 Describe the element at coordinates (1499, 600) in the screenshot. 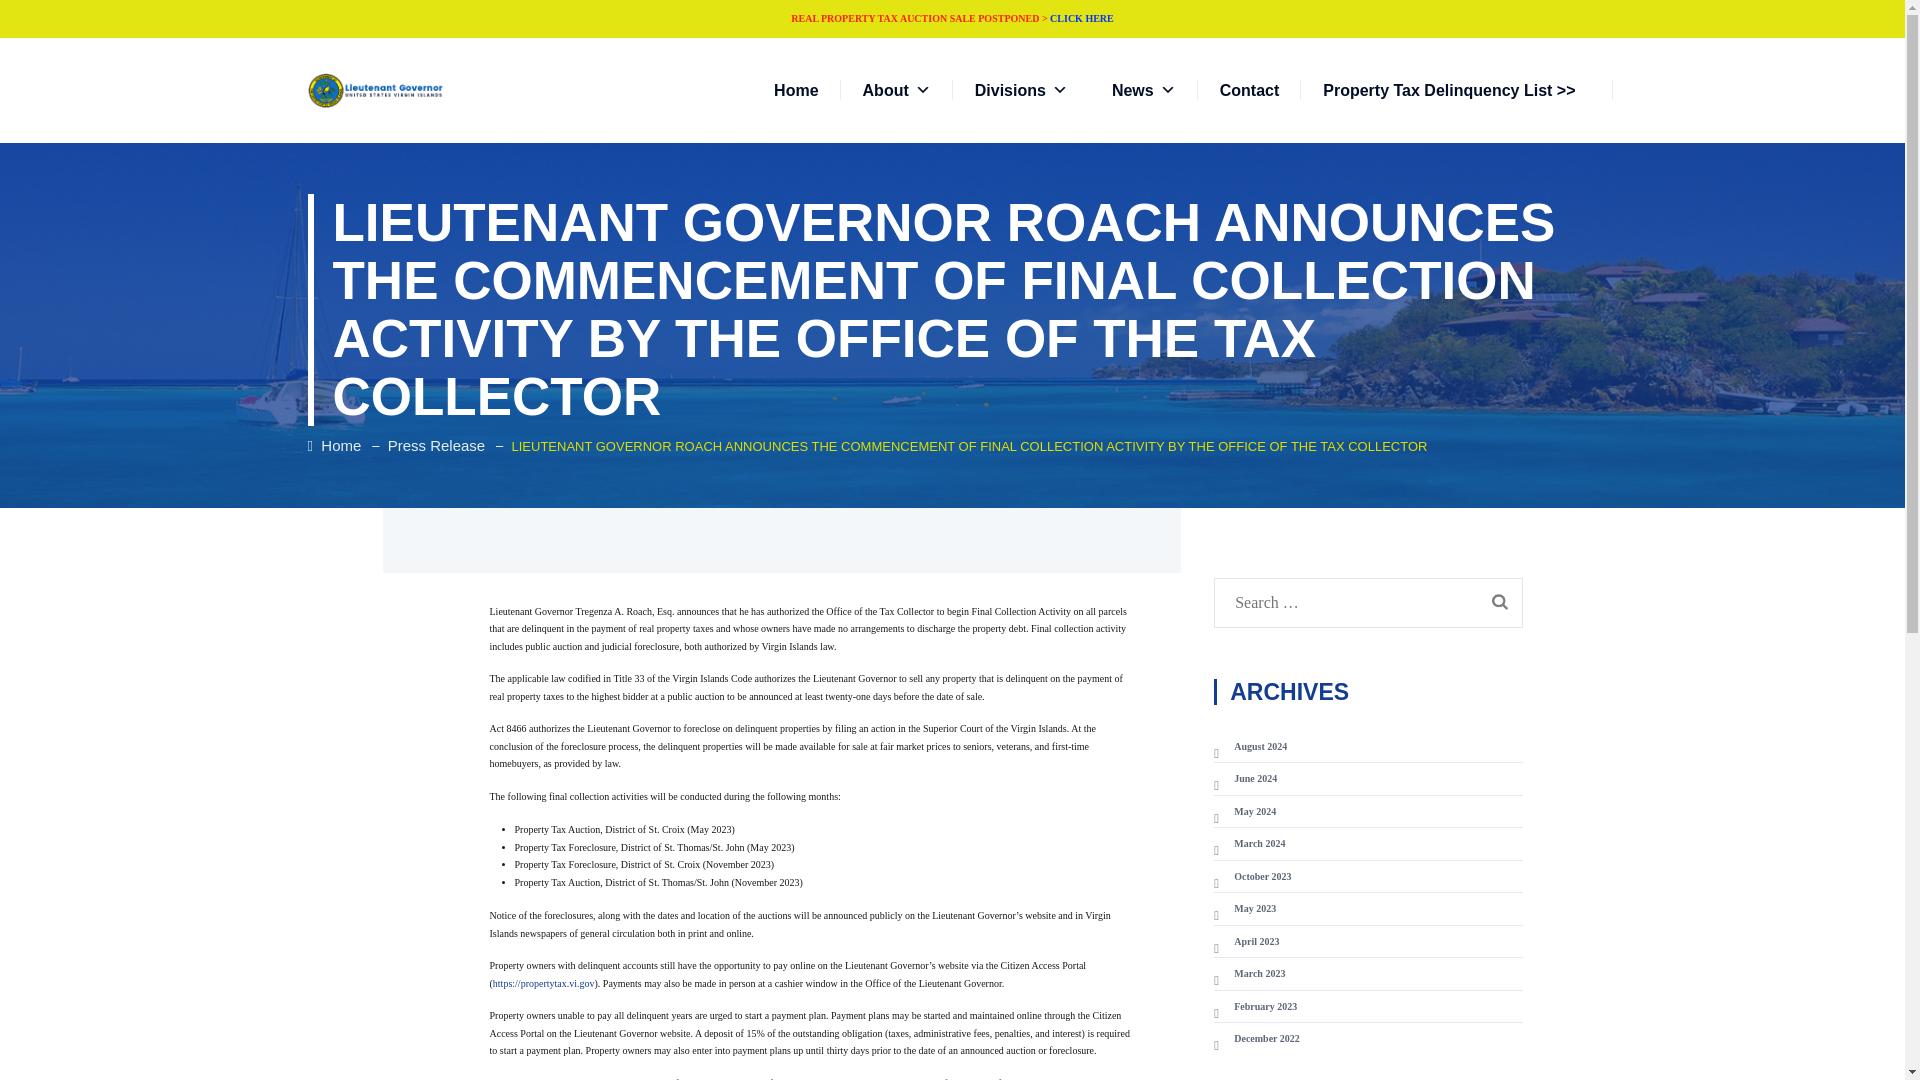

I see `Search` at that location.